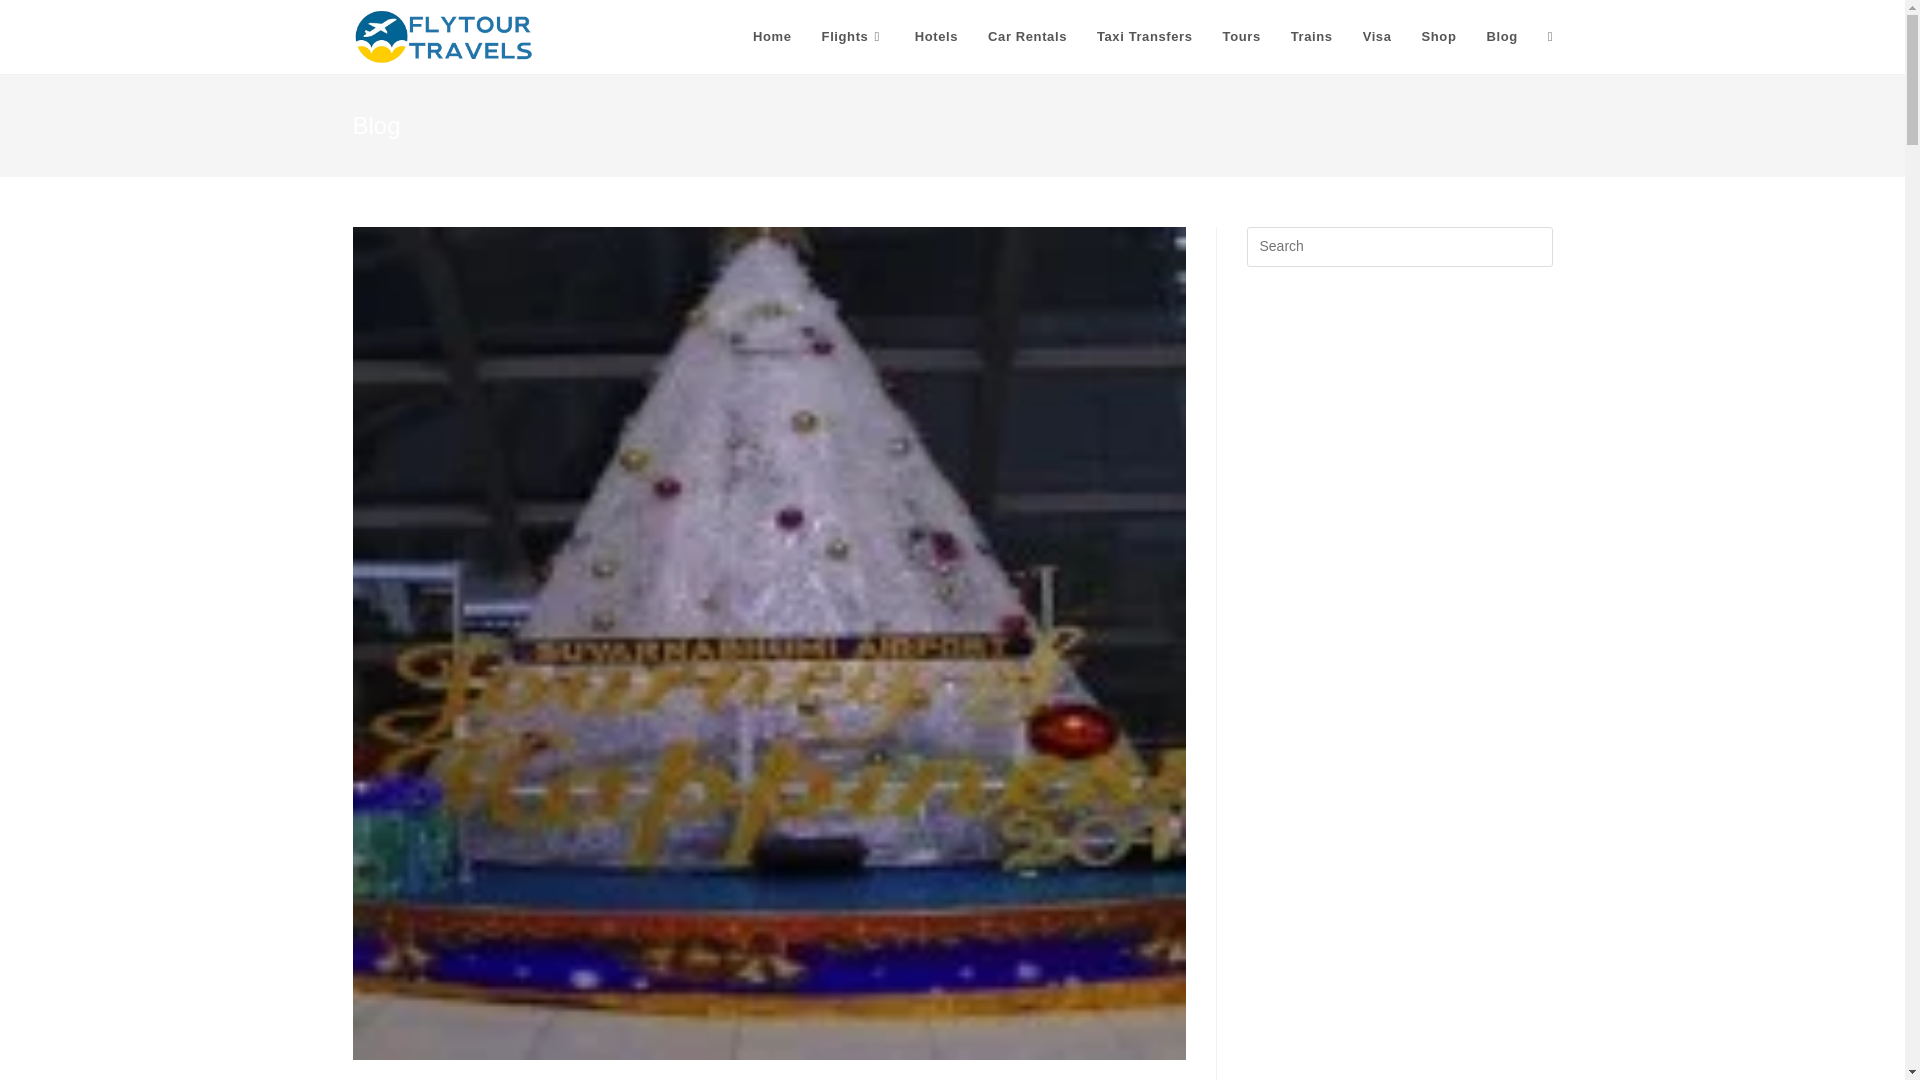  I want to click on Tours, so click(1242, 37).